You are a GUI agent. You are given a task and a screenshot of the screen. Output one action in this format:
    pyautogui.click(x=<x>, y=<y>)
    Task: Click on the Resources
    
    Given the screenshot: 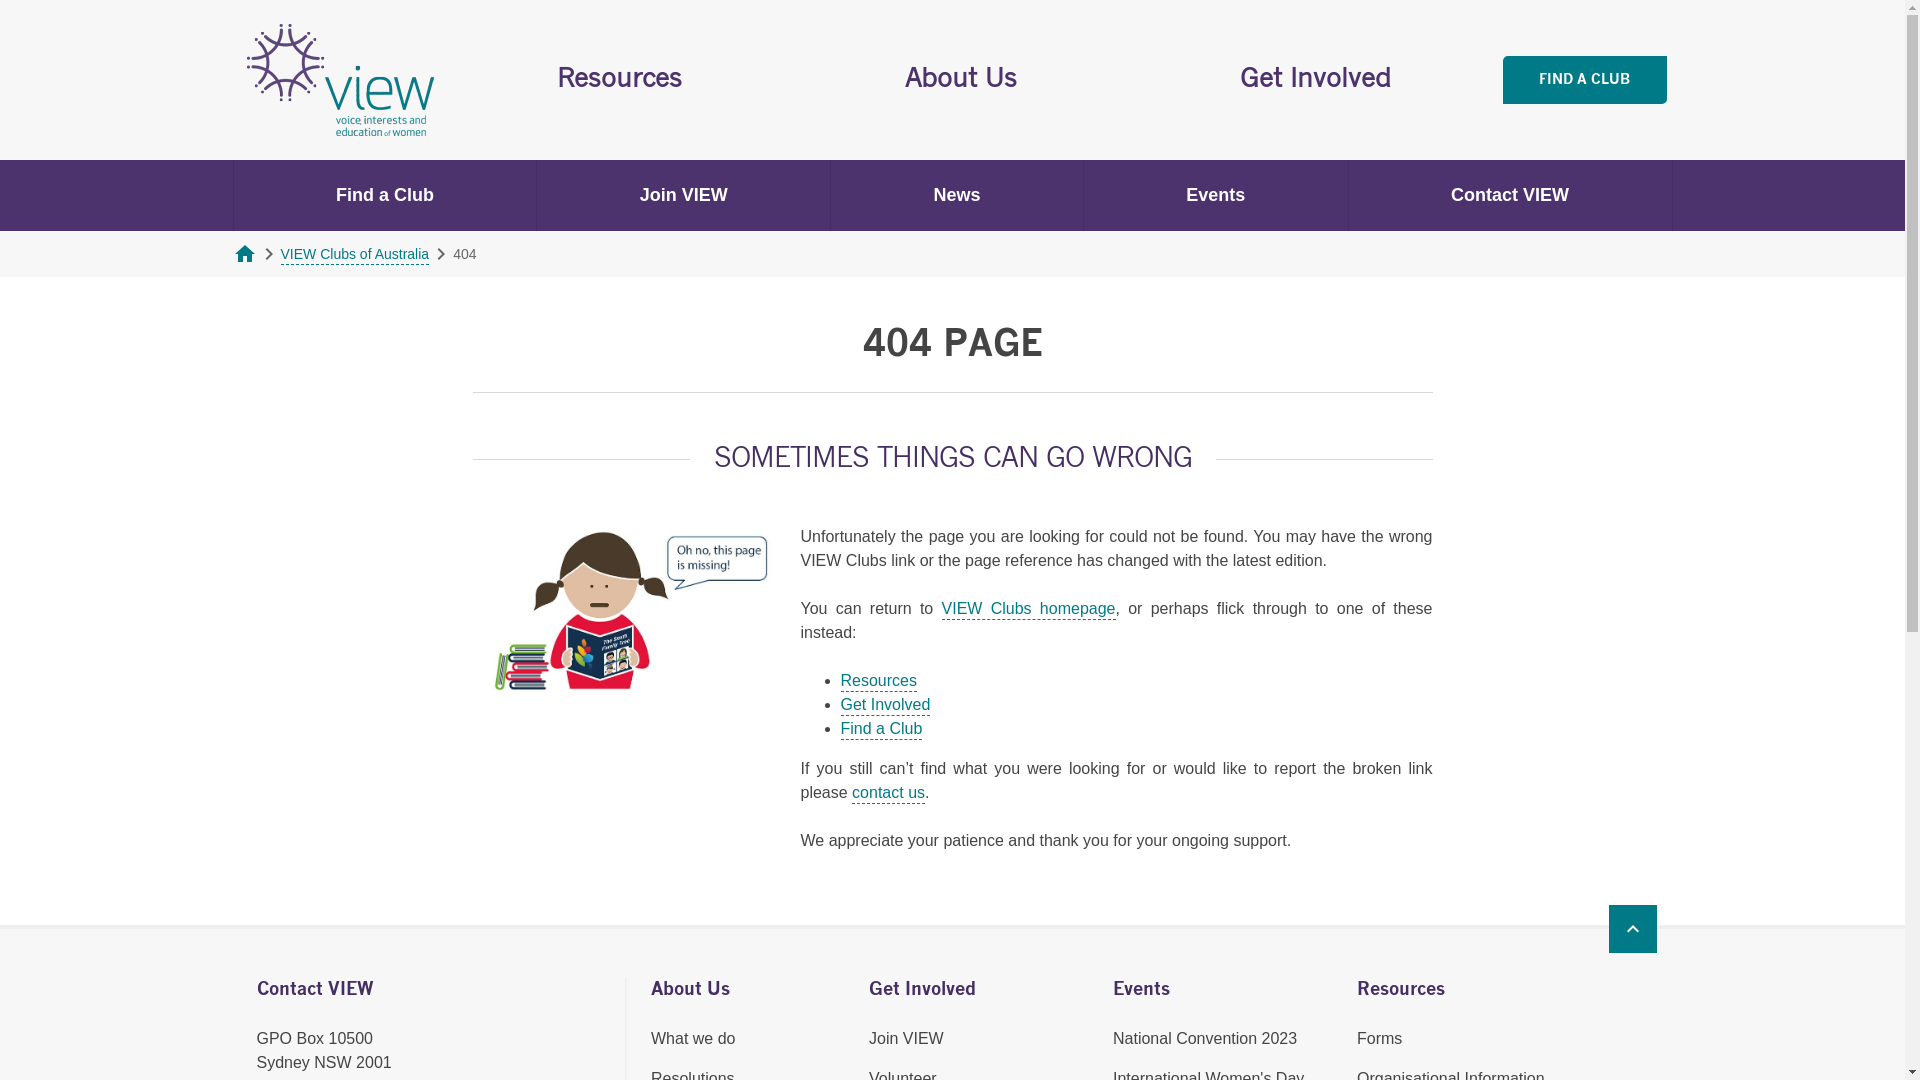 What is the action you would take?
    pyautogui.click(x=620, y=80)
    